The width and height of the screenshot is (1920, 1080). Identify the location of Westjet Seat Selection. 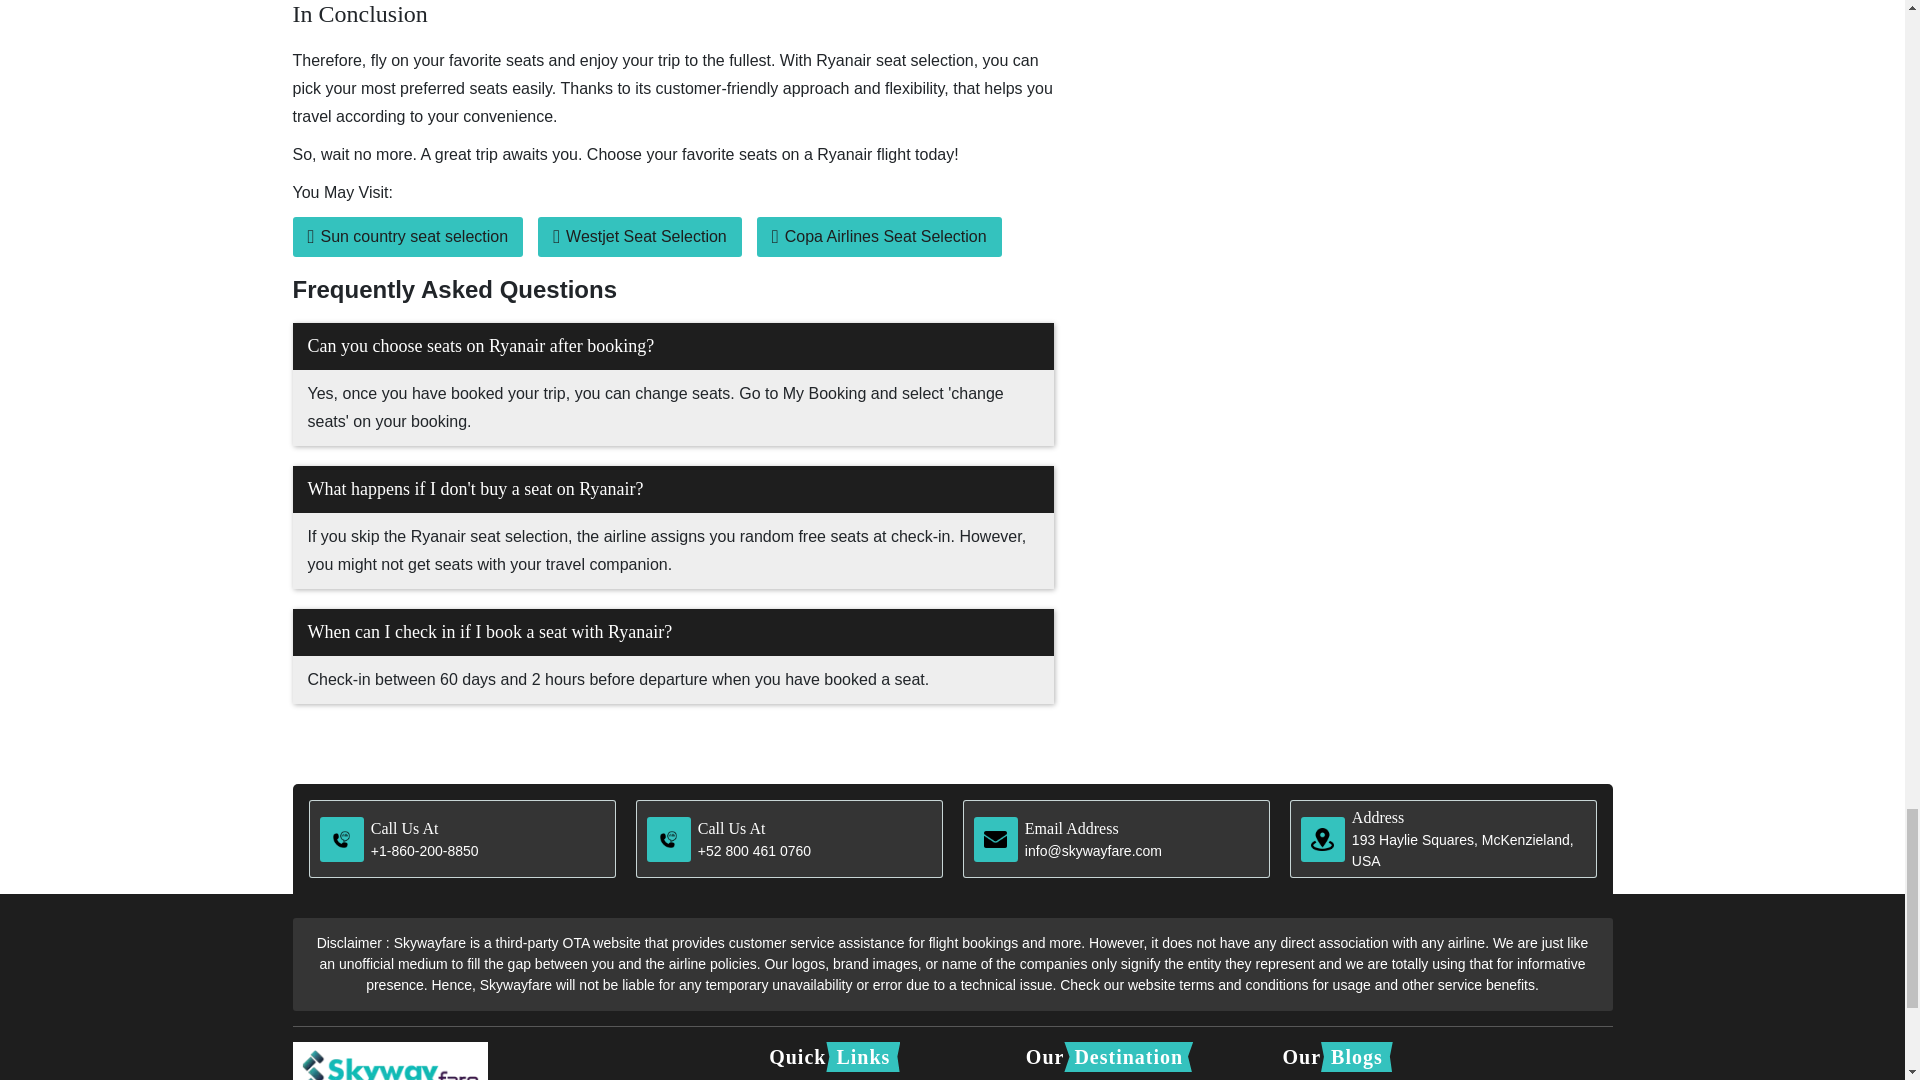
(639, 237).